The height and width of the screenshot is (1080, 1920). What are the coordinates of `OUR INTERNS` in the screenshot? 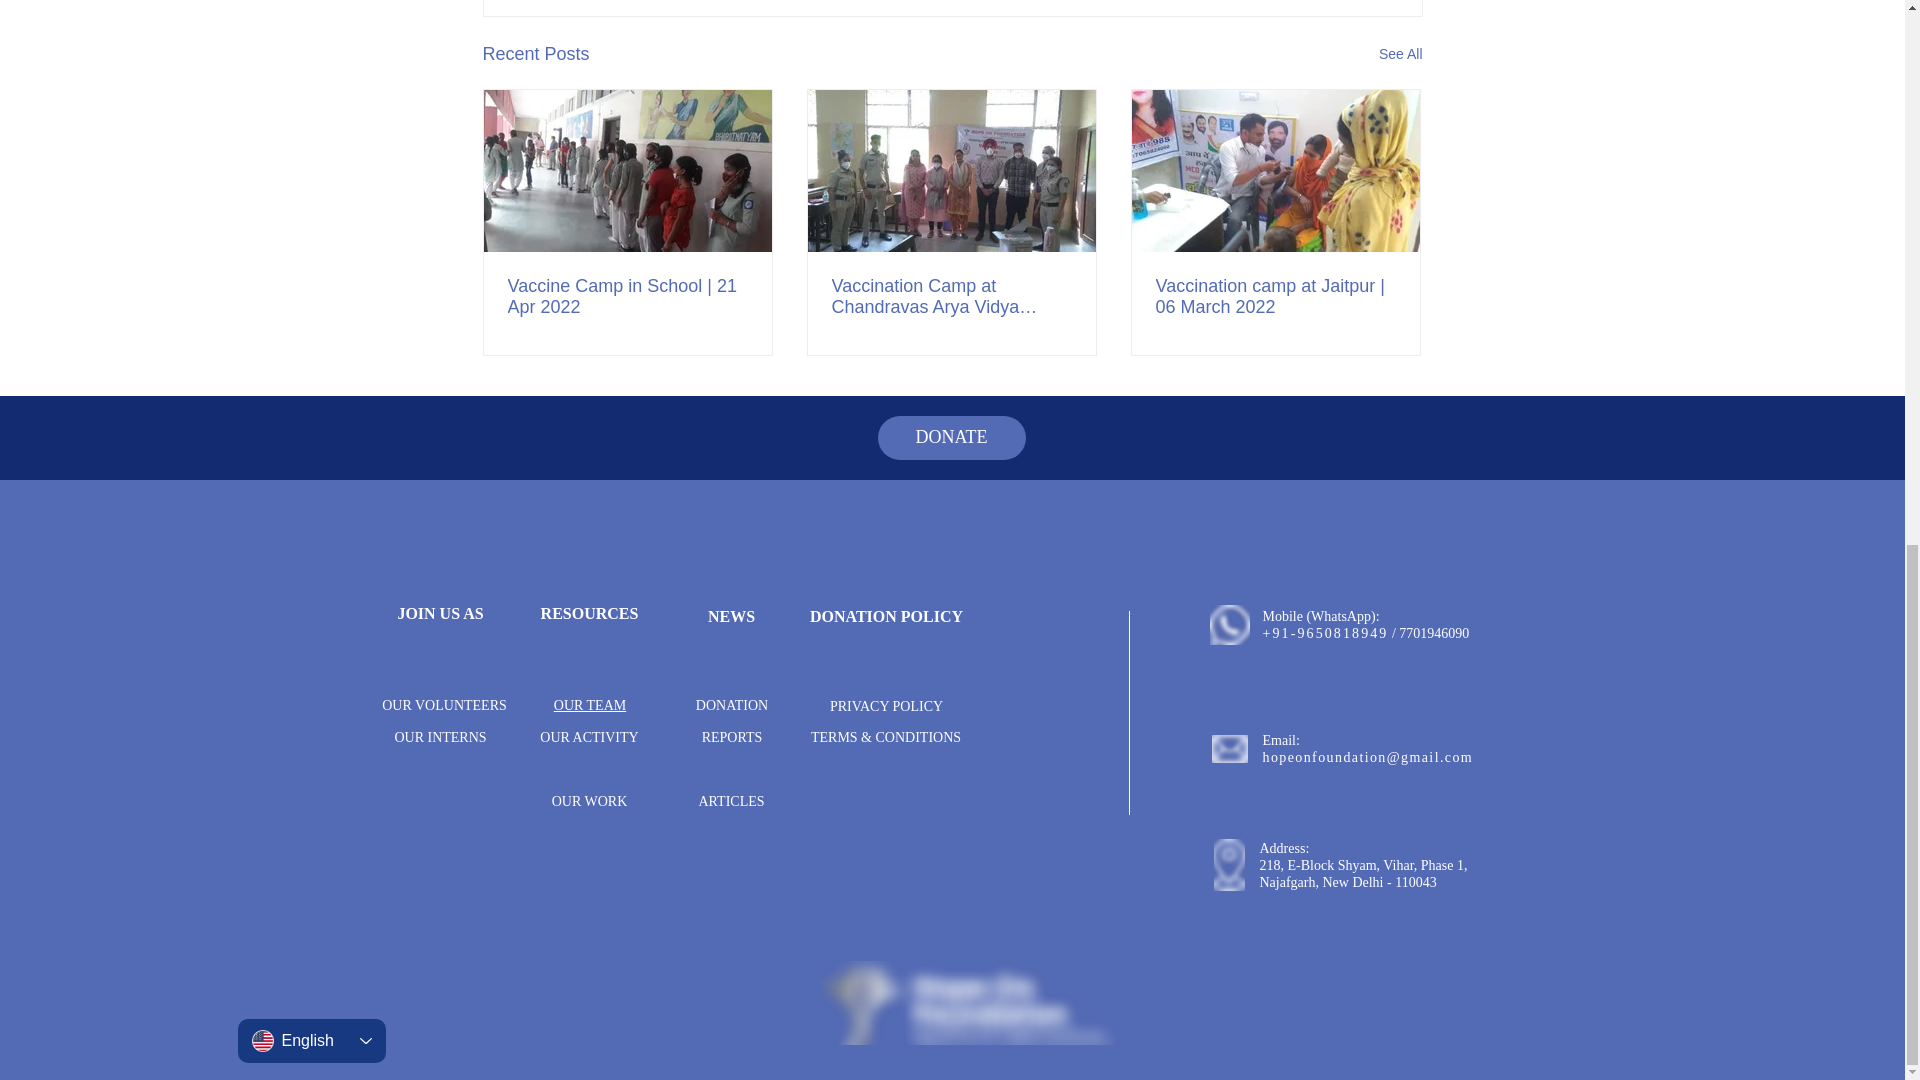 It's located at (439, 738).